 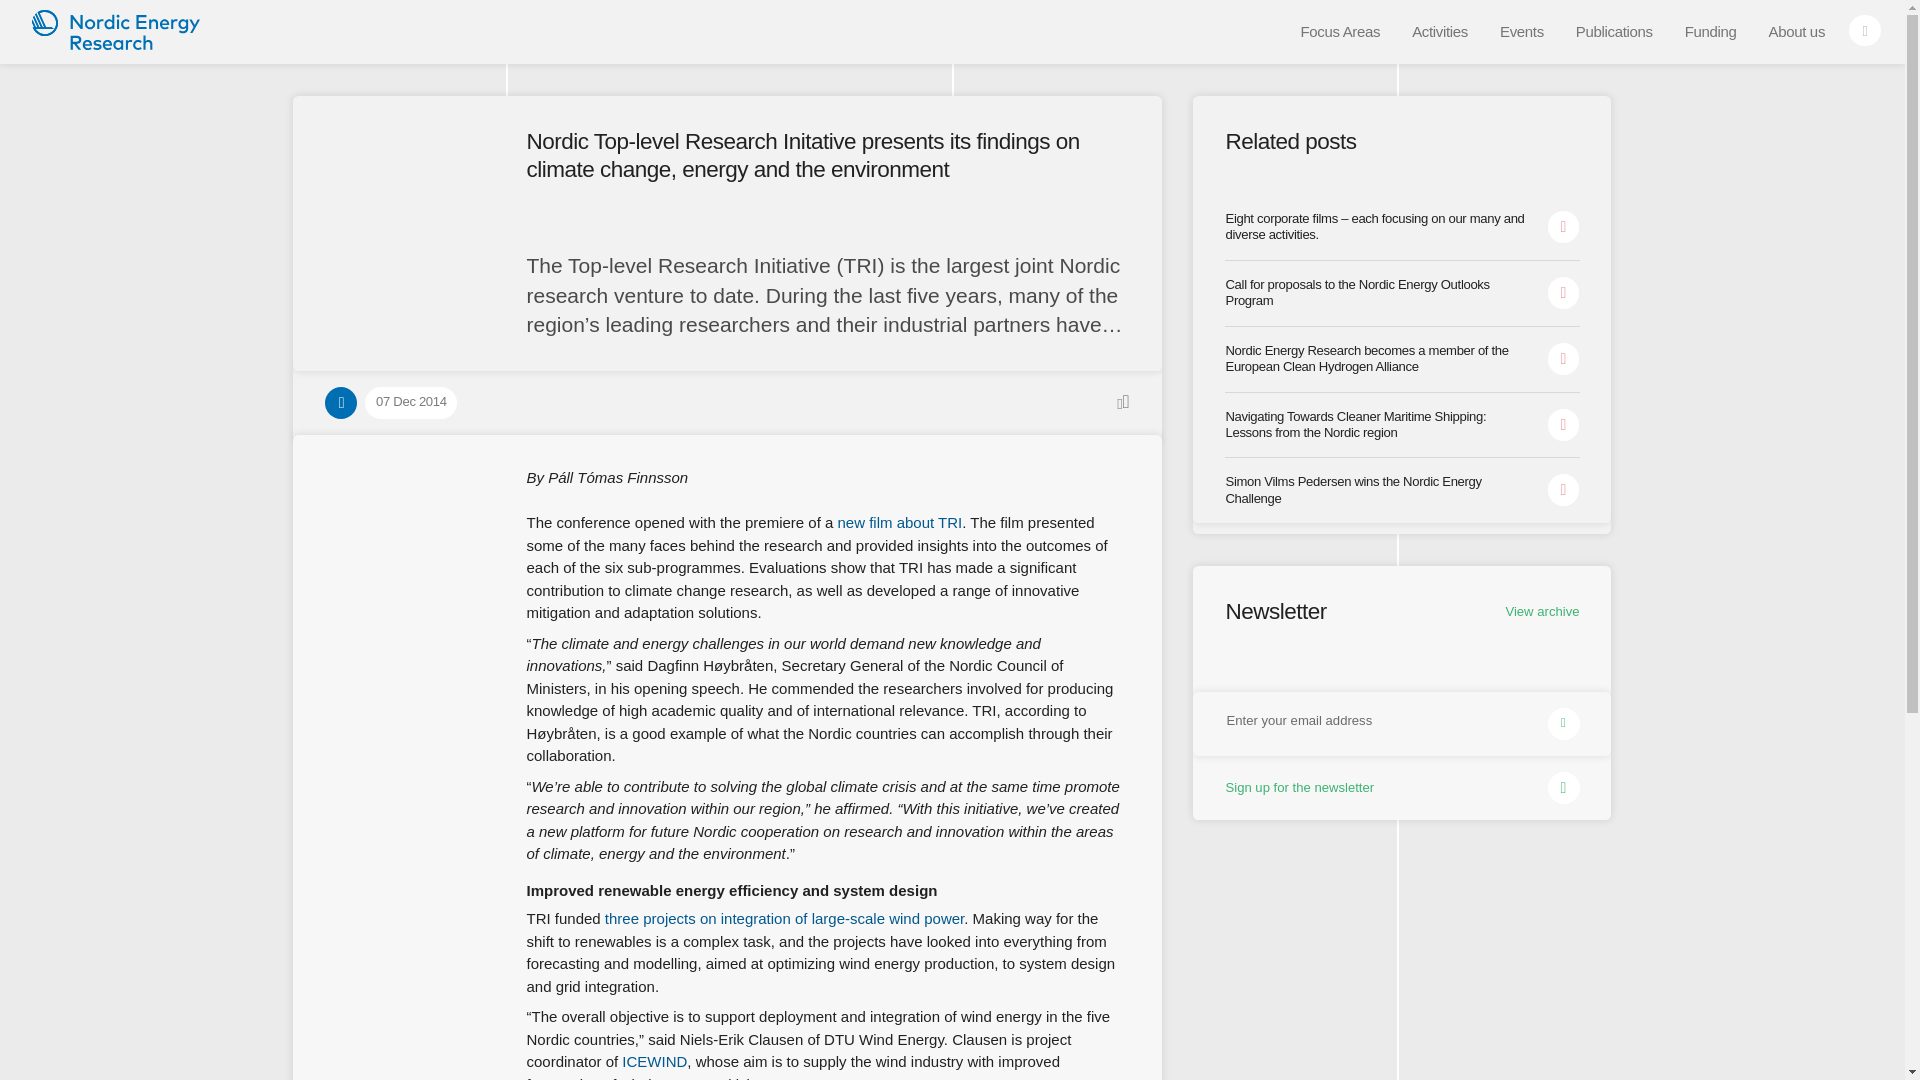 What do you see at coordinates (1710, 32) in the screenshot?
I see `Funding` at bounding box center [1710, 32].